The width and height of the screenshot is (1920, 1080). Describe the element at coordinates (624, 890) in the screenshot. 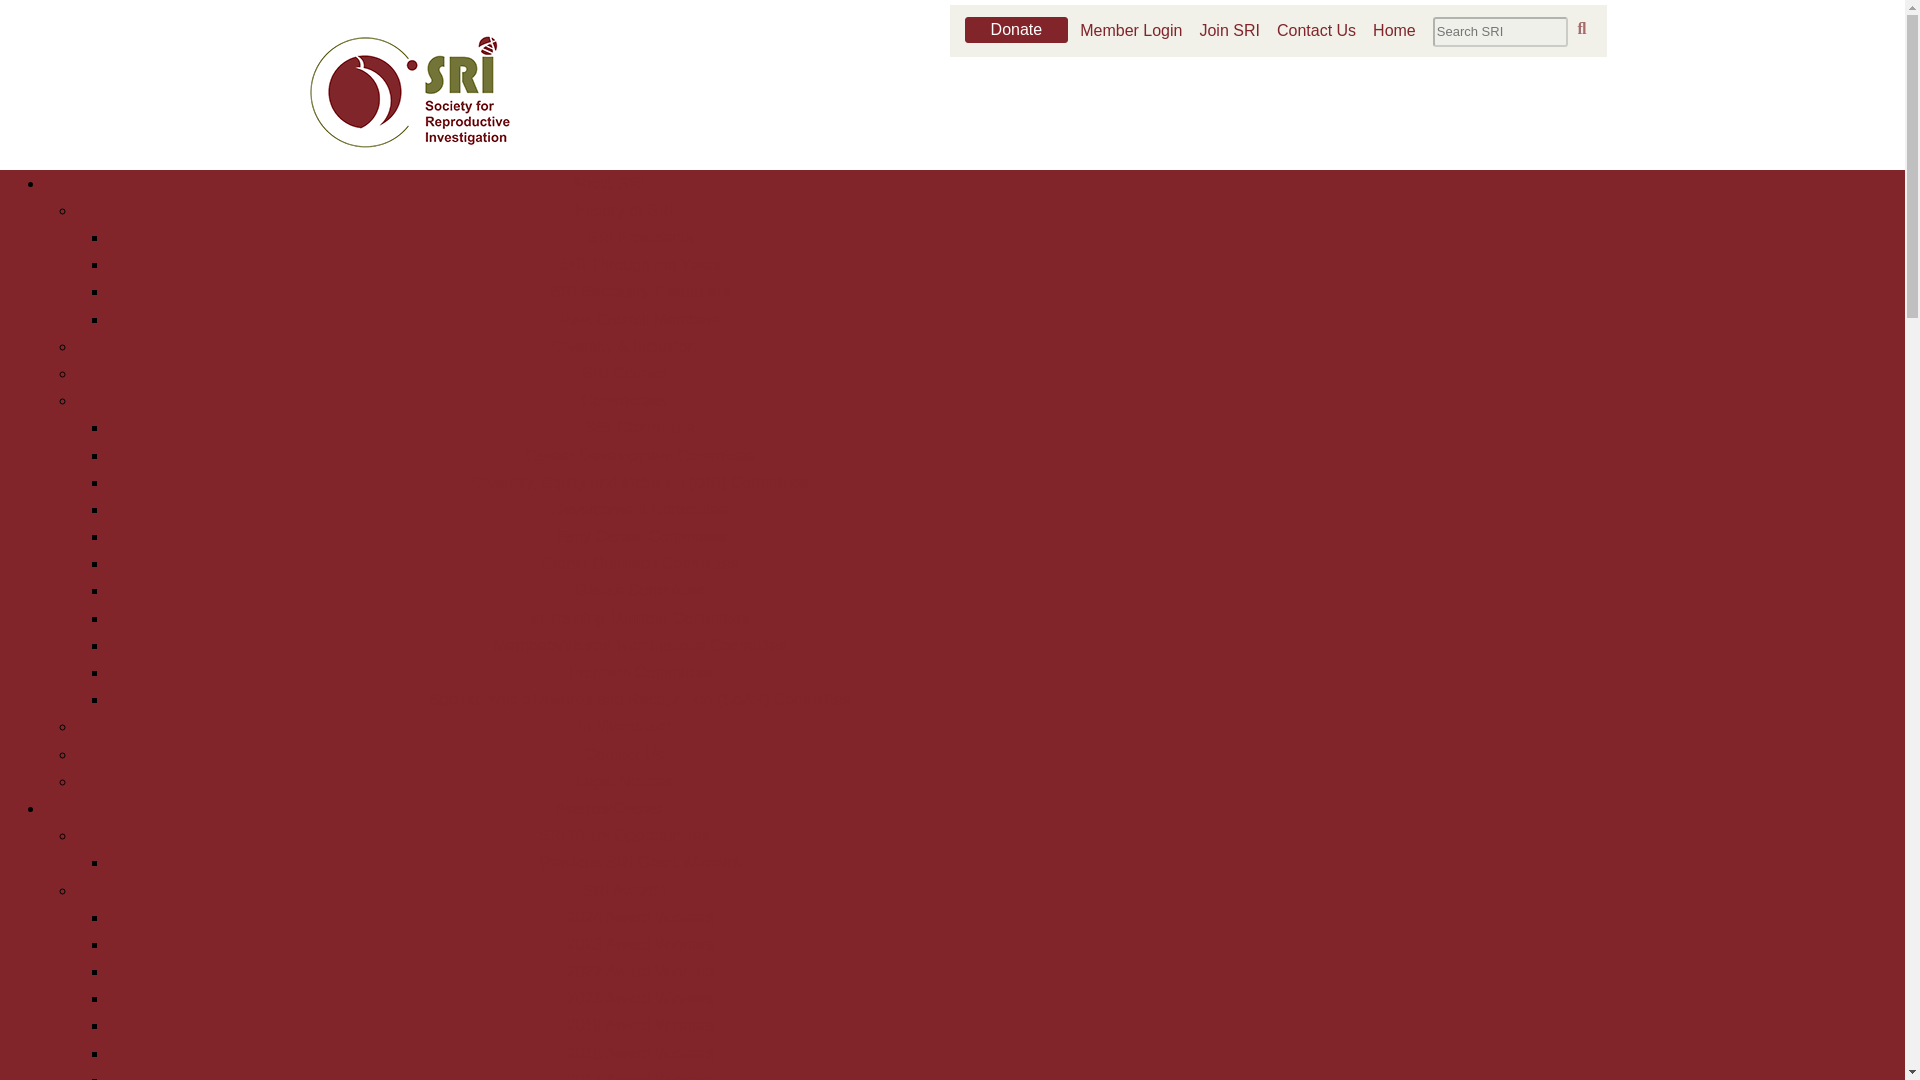

I see `SRI Awards` at that location.